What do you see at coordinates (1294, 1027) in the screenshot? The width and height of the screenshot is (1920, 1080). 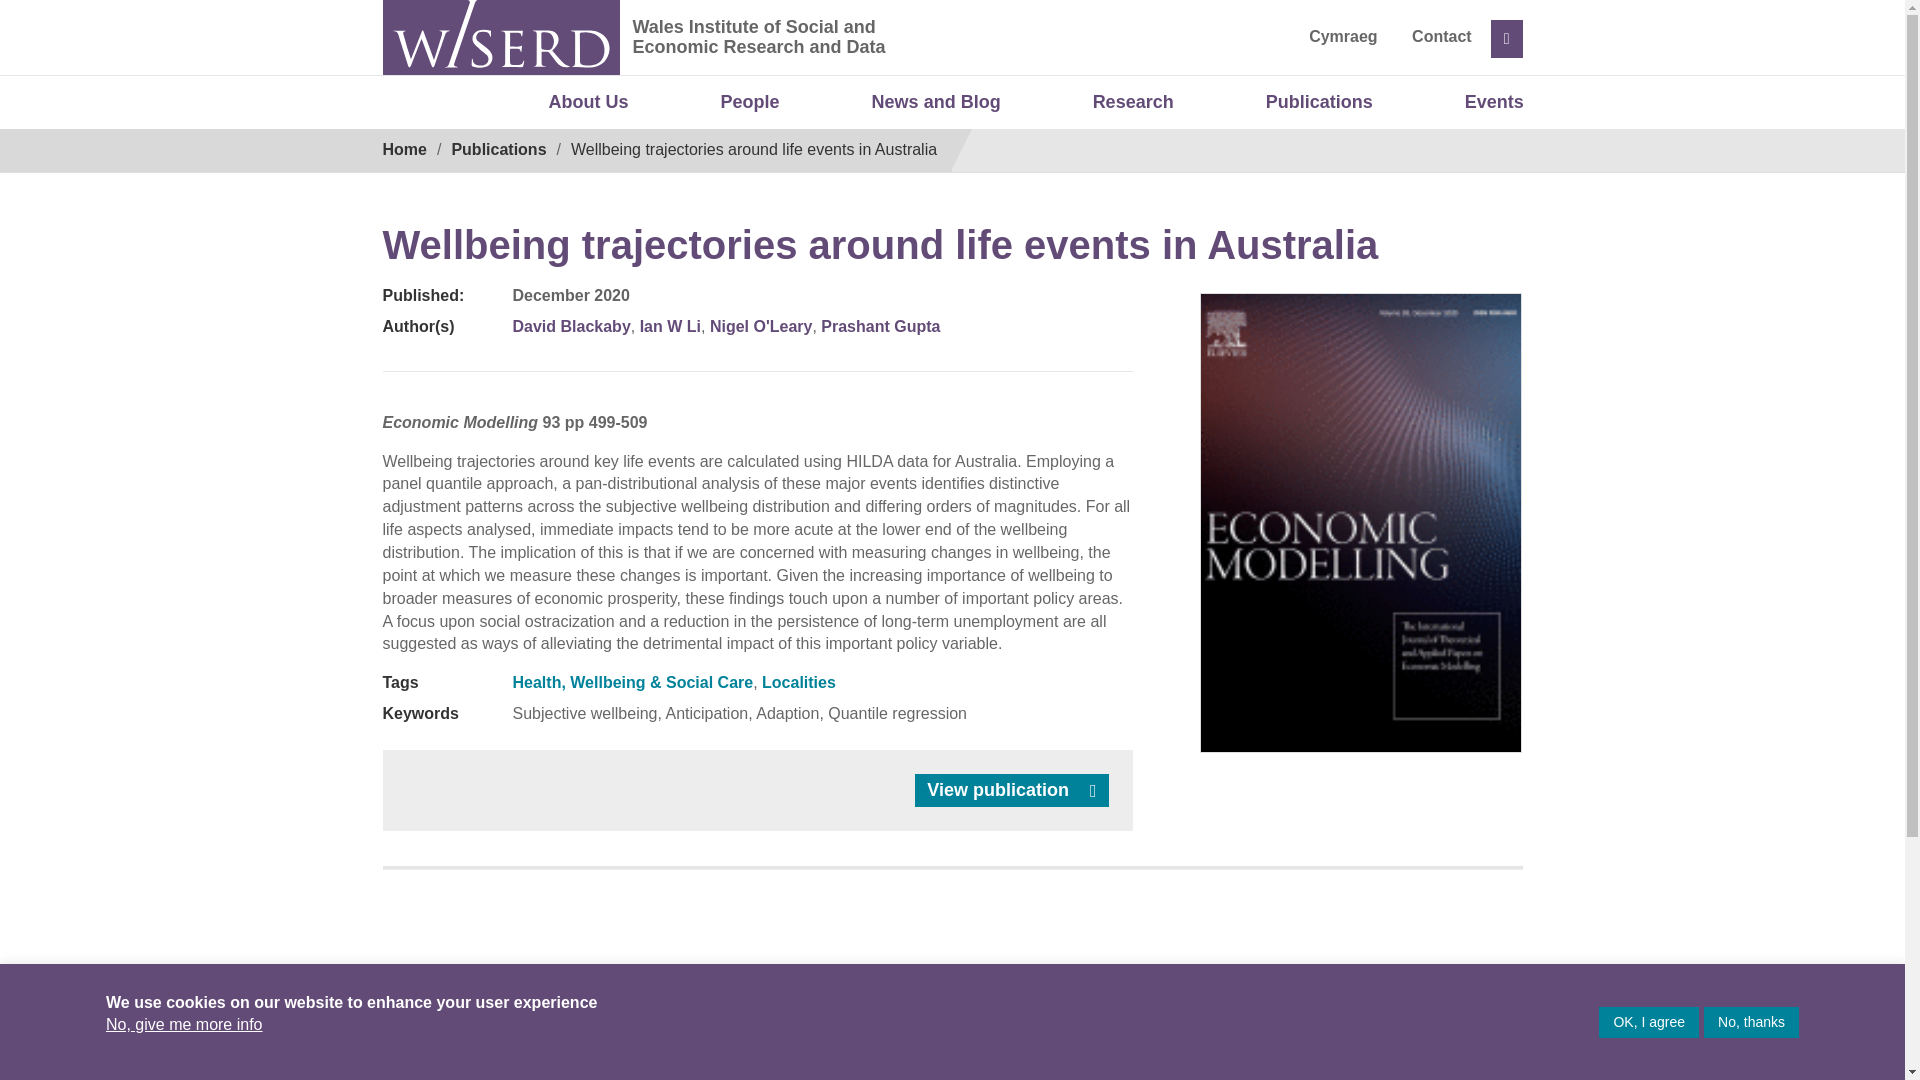 I see `ESRC` at bounding box center [1294, 1027].